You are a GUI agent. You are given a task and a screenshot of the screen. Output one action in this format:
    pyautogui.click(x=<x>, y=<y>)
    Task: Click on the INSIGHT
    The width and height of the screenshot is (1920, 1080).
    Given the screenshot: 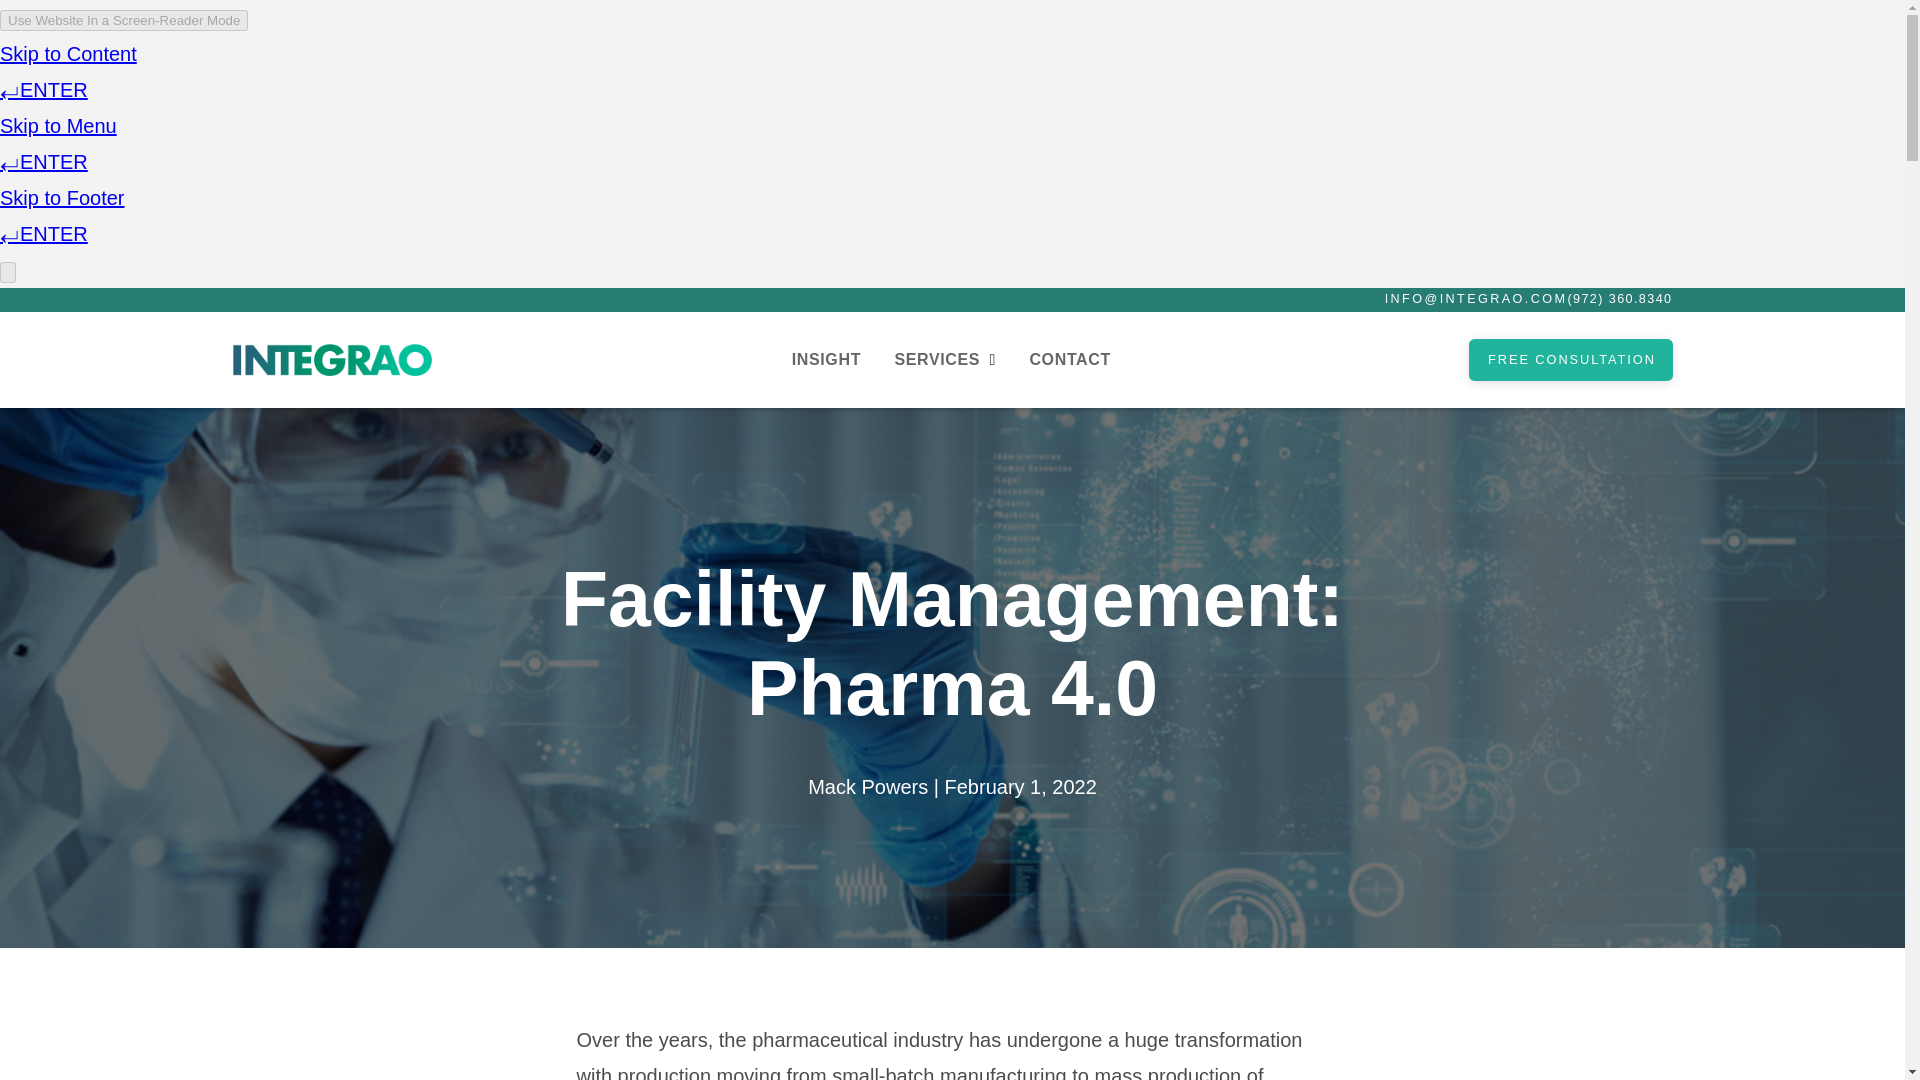 What is the action you would take?
    pyautogui.click(x=826, y=359)
    